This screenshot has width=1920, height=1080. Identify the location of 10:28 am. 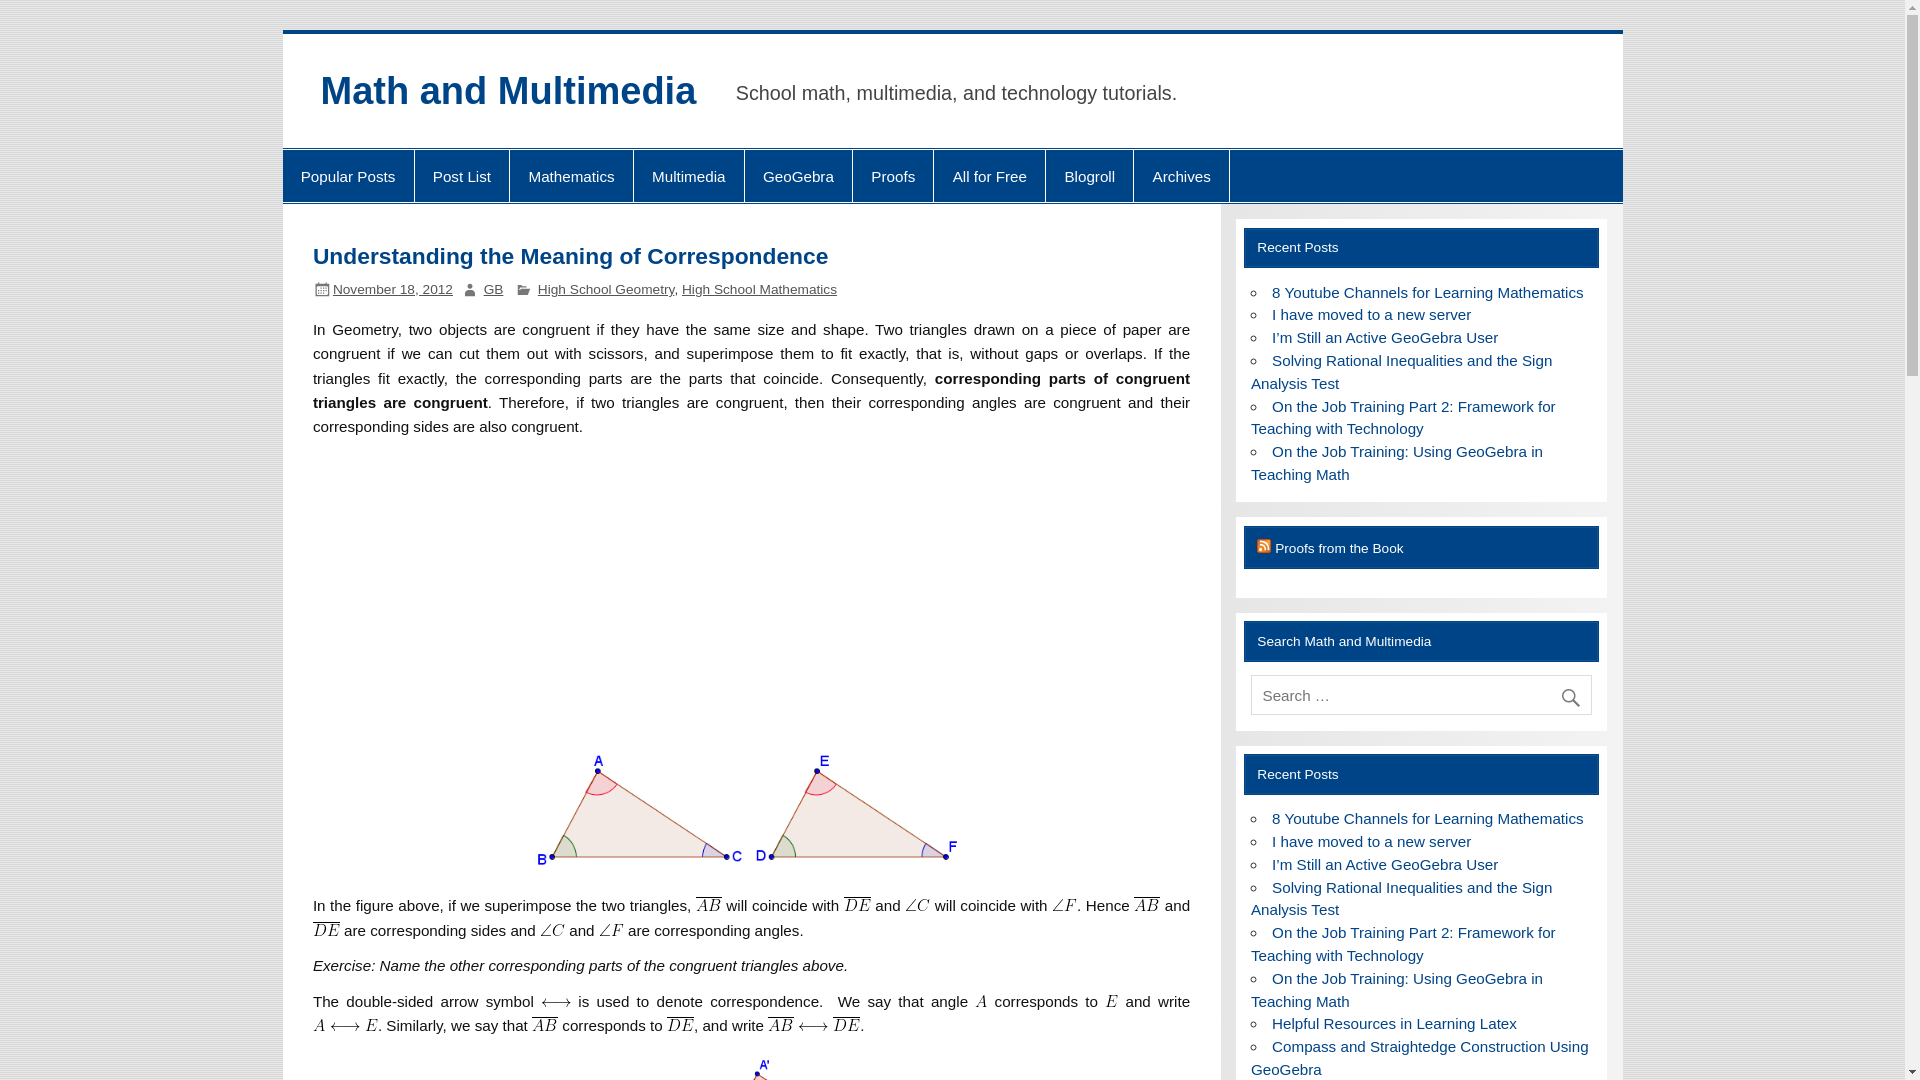
(392, 289).